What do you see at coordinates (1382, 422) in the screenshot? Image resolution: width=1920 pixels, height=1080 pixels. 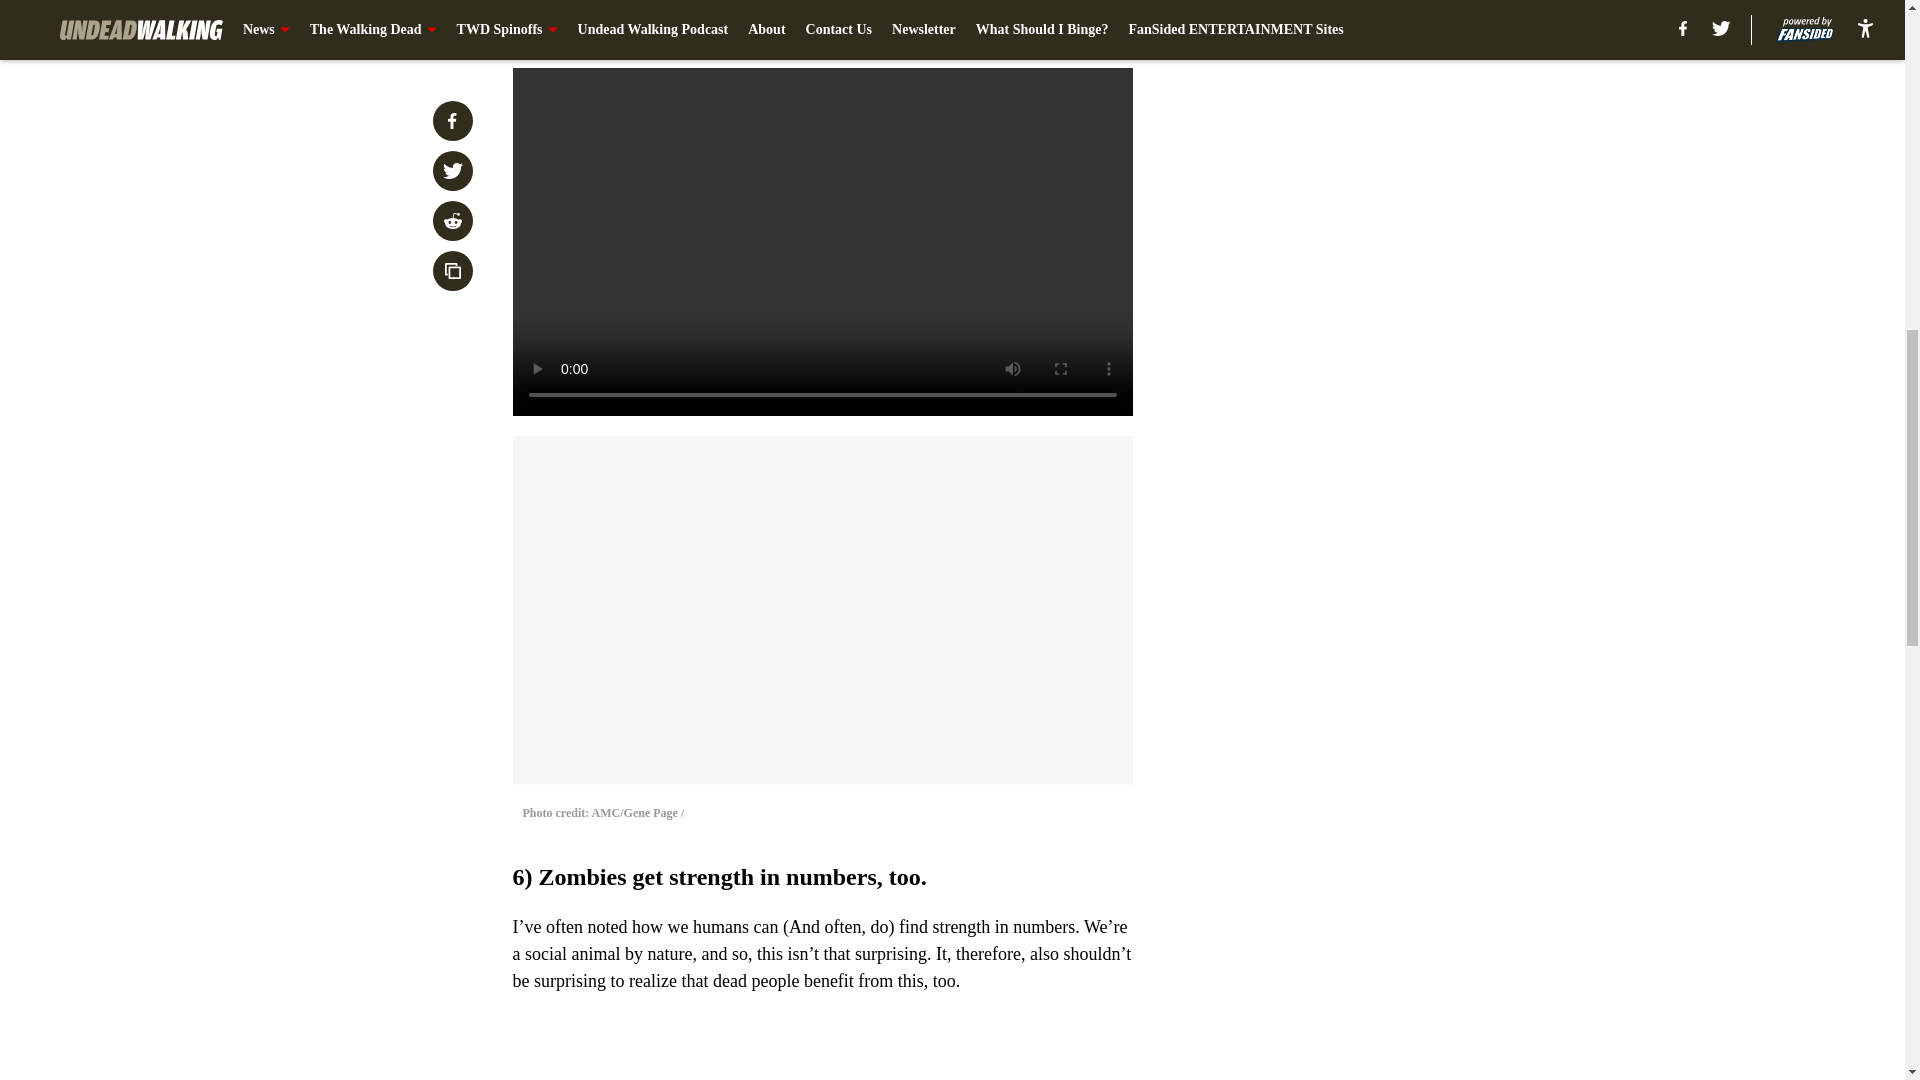 I see `3rd party ad content` at bounding box center [1382, 422].